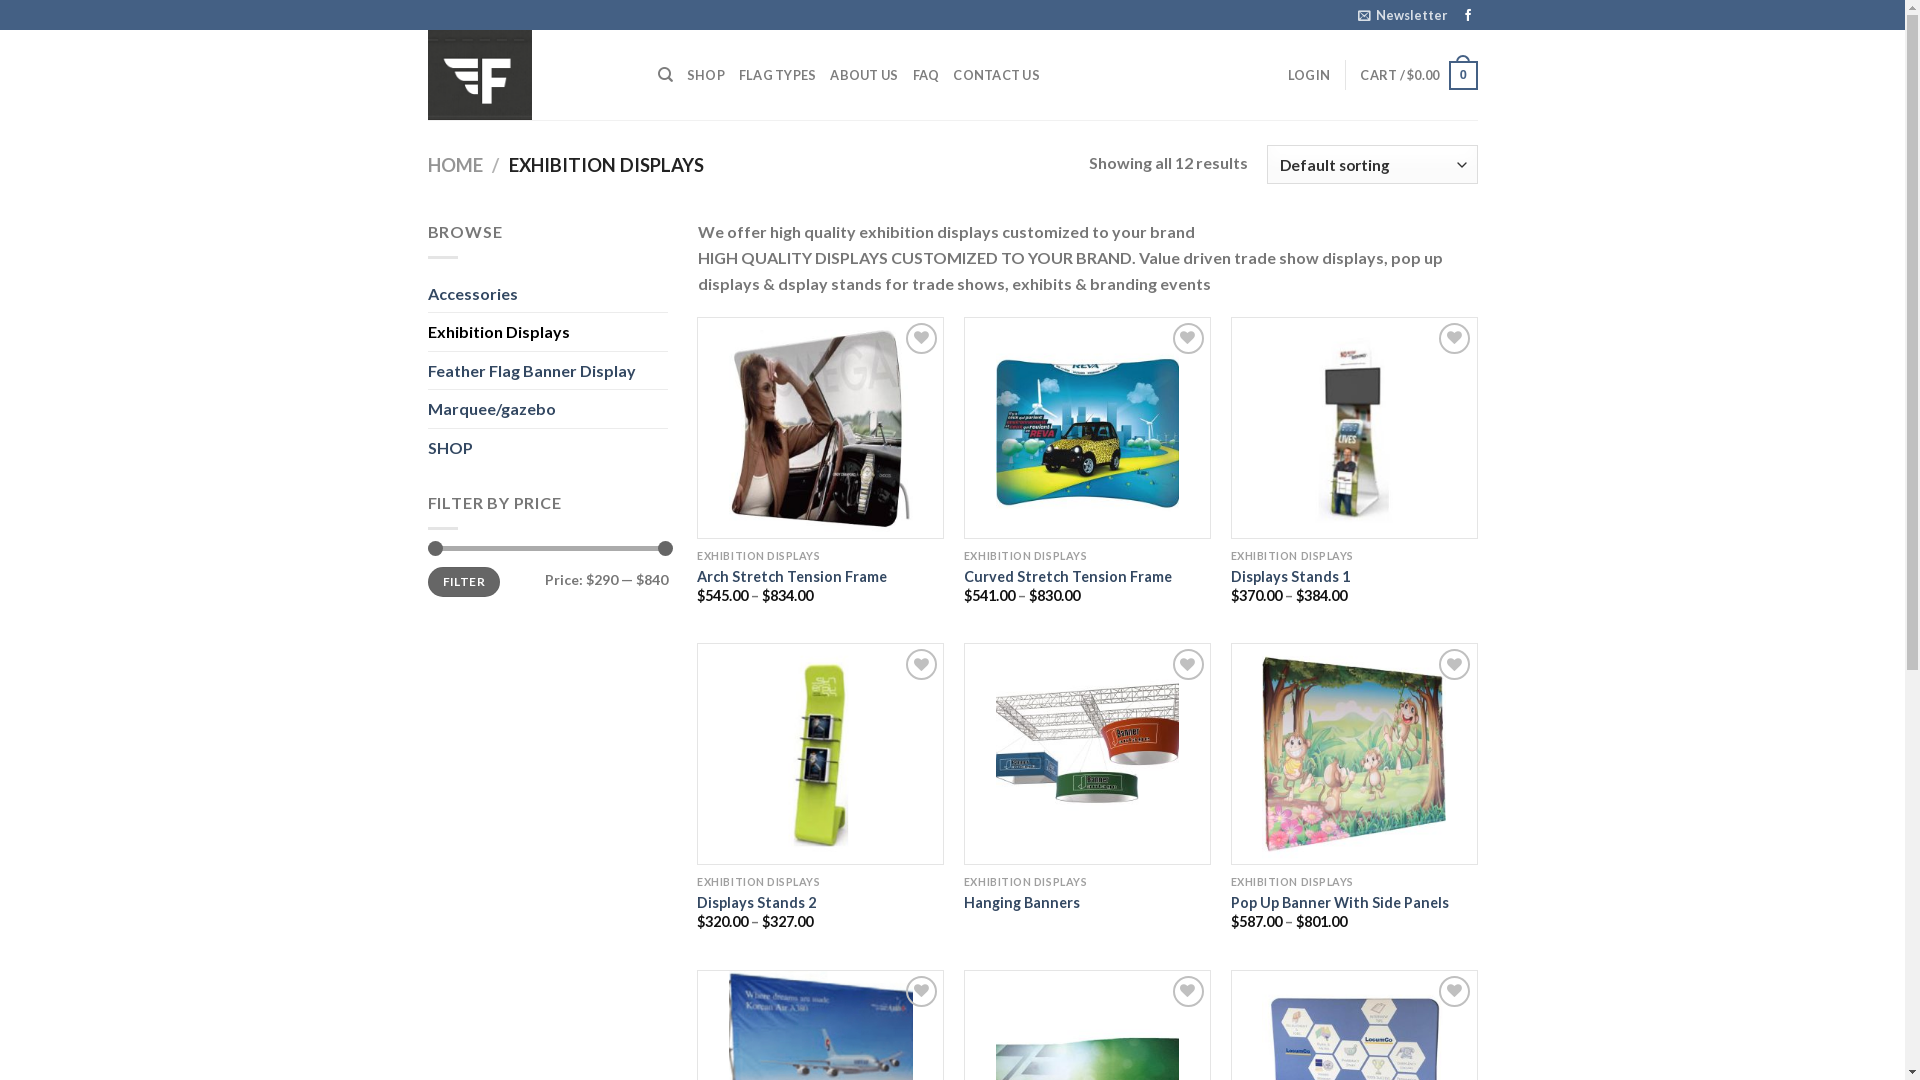 This screenshot has width=1920, height=1080. I want to click on HOME, so click(456, 165).